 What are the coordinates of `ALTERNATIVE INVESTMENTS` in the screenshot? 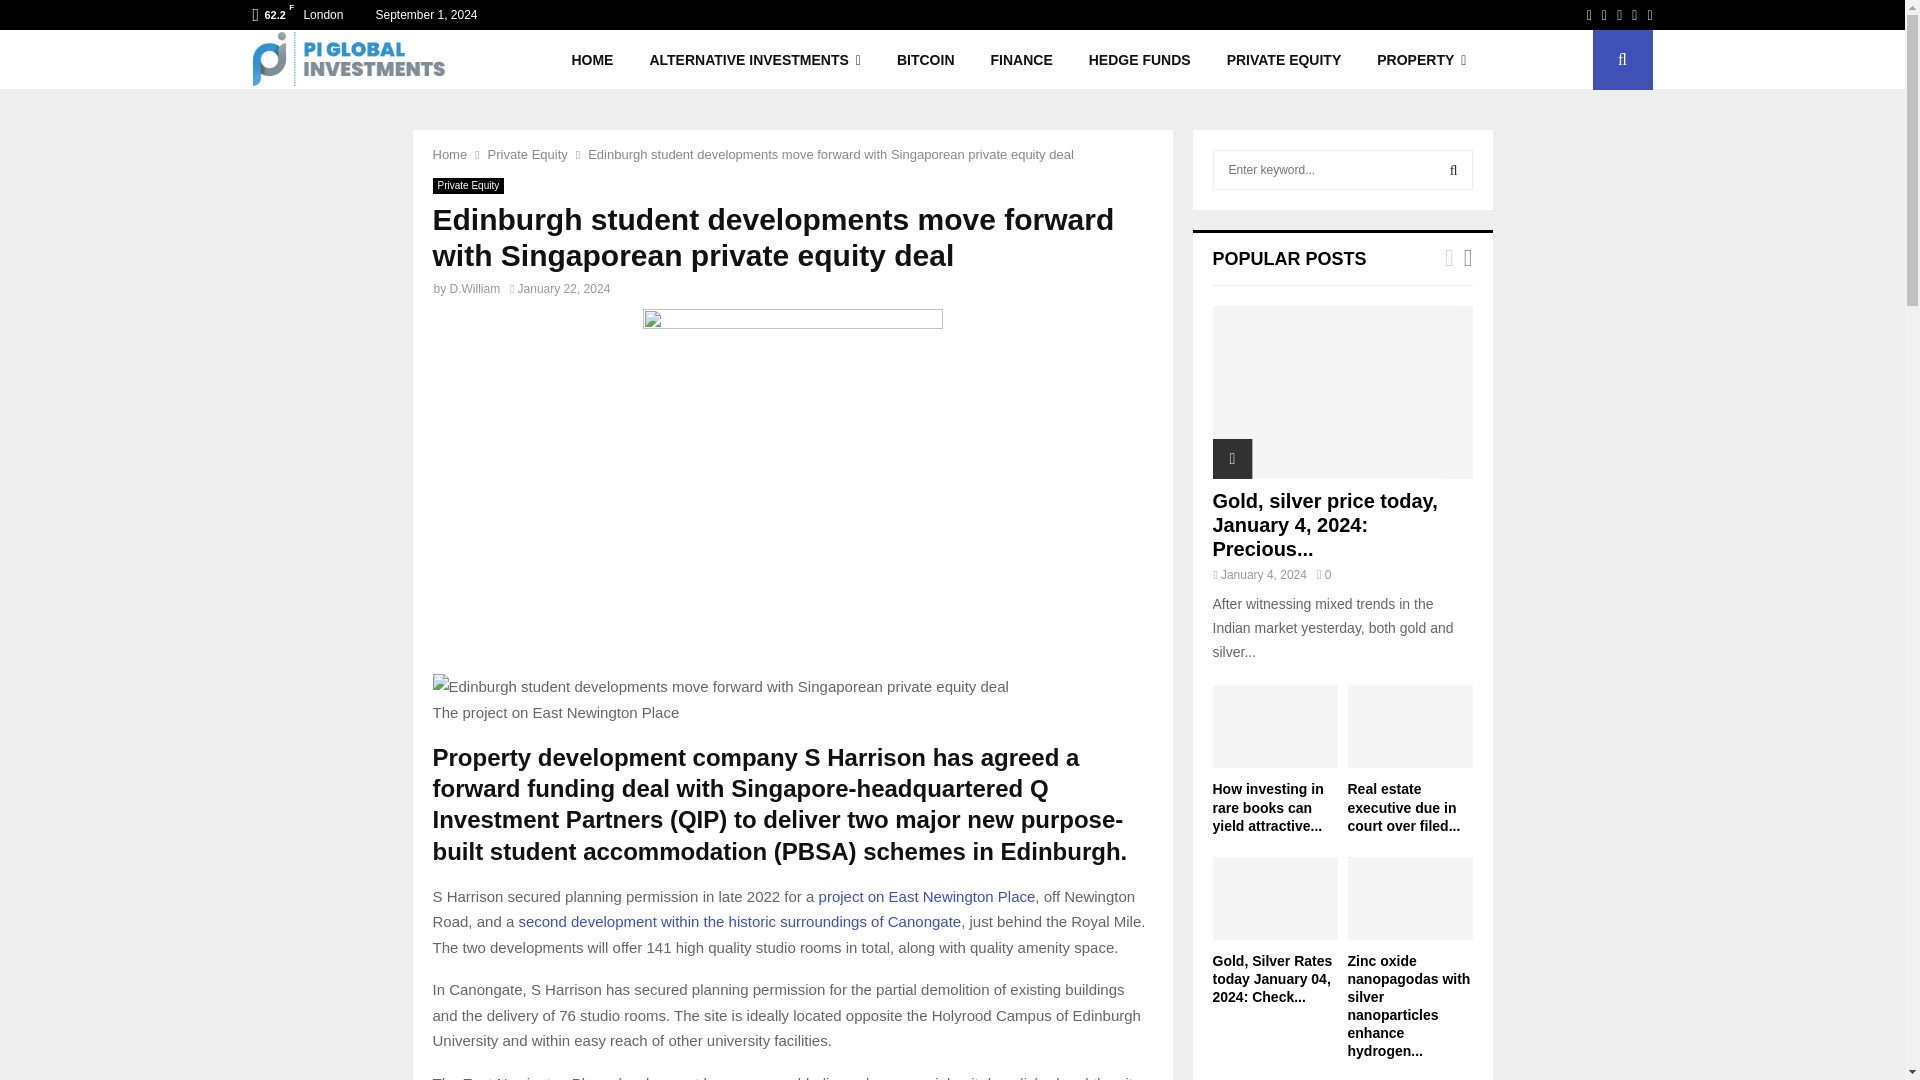 It's located at (755, 60).